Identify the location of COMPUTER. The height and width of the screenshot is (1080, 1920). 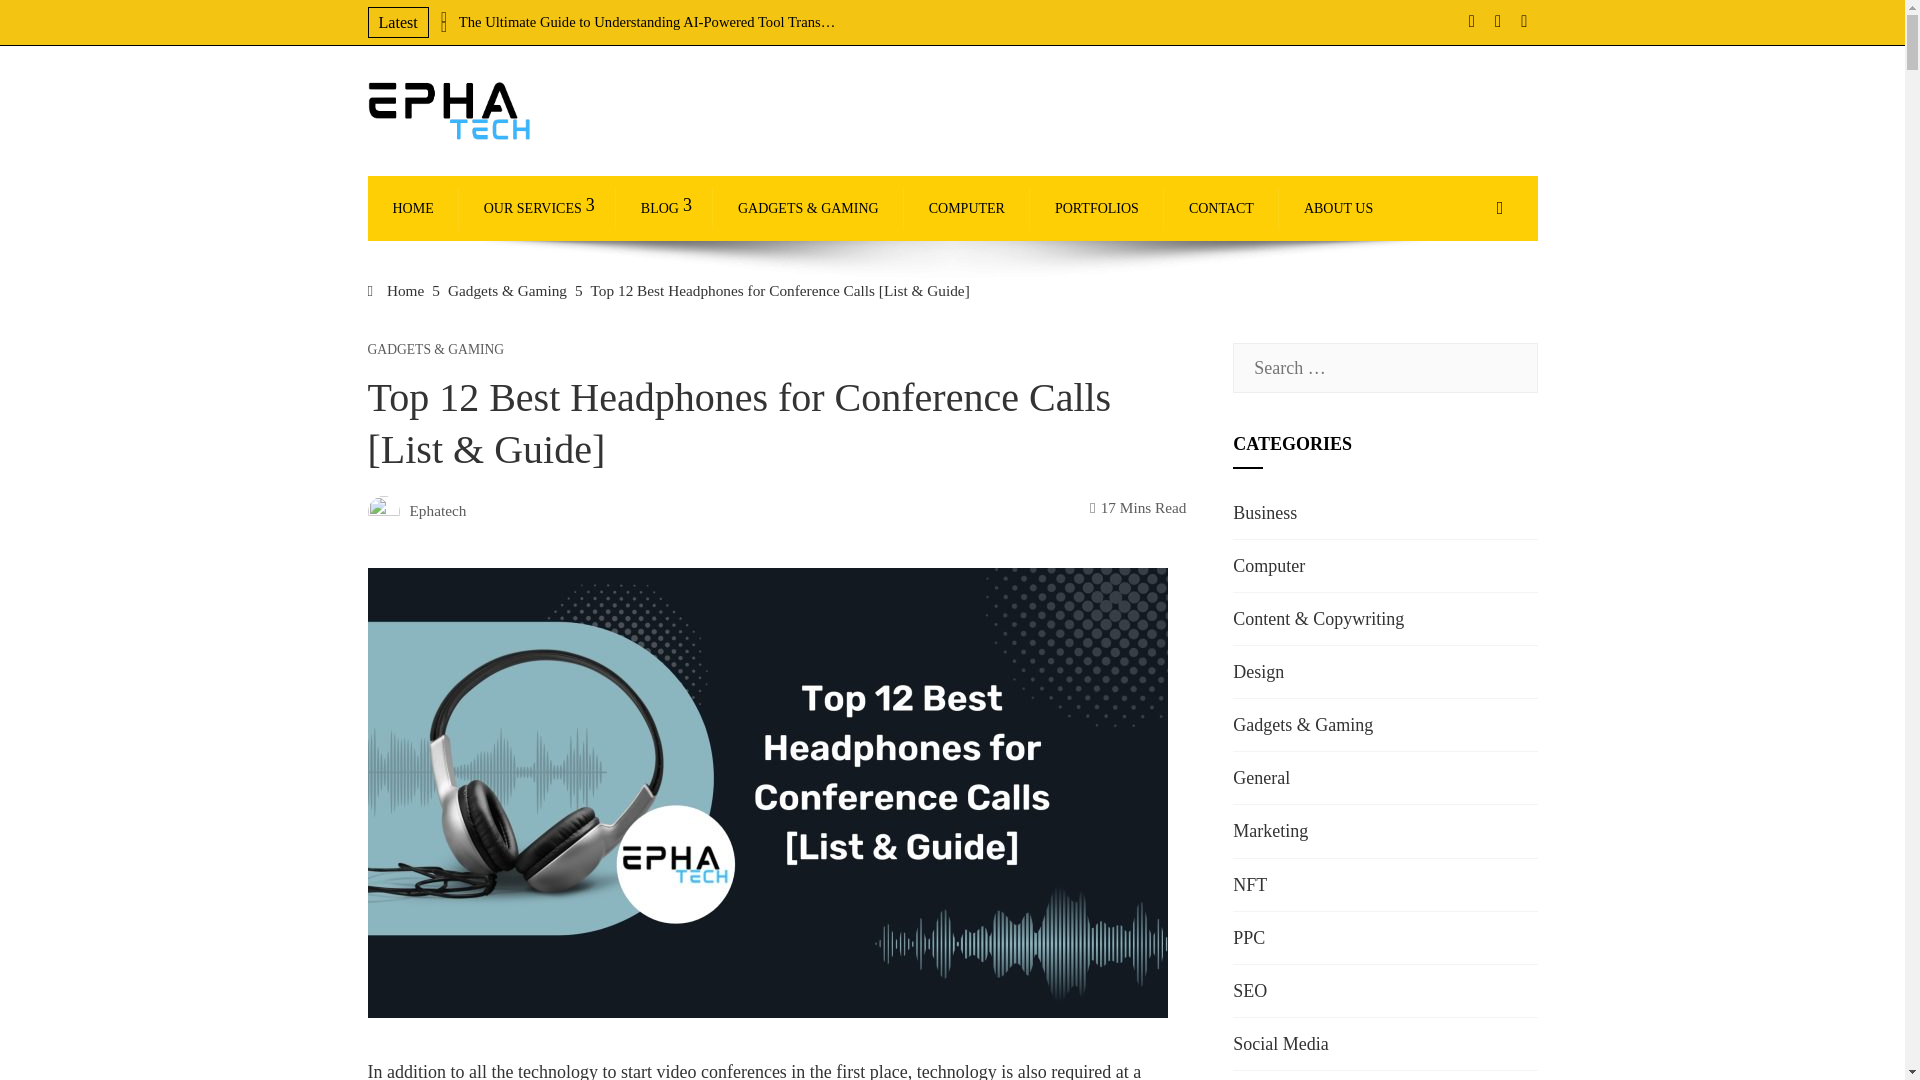
(966, 208).